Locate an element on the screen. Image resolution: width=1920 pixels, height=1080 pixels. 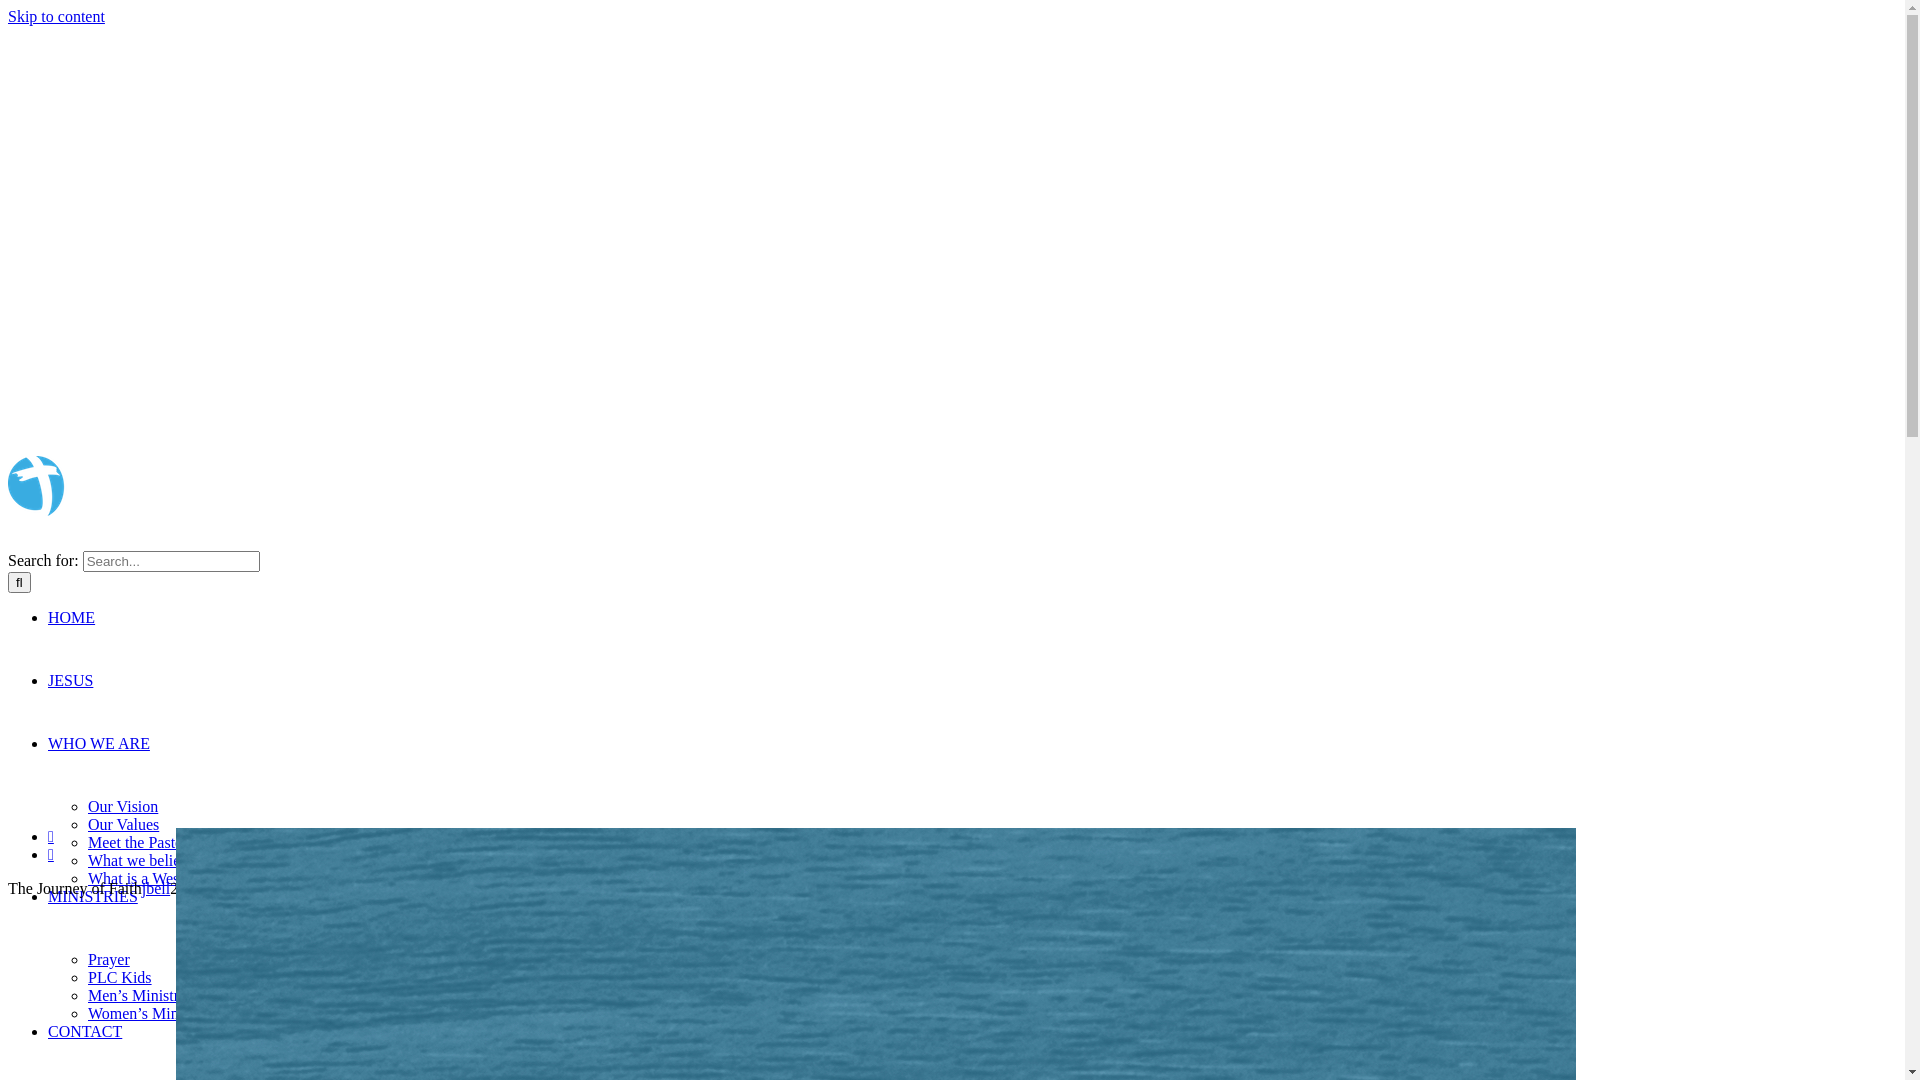
WHO WE ARE is located at coordinates (99, 766).